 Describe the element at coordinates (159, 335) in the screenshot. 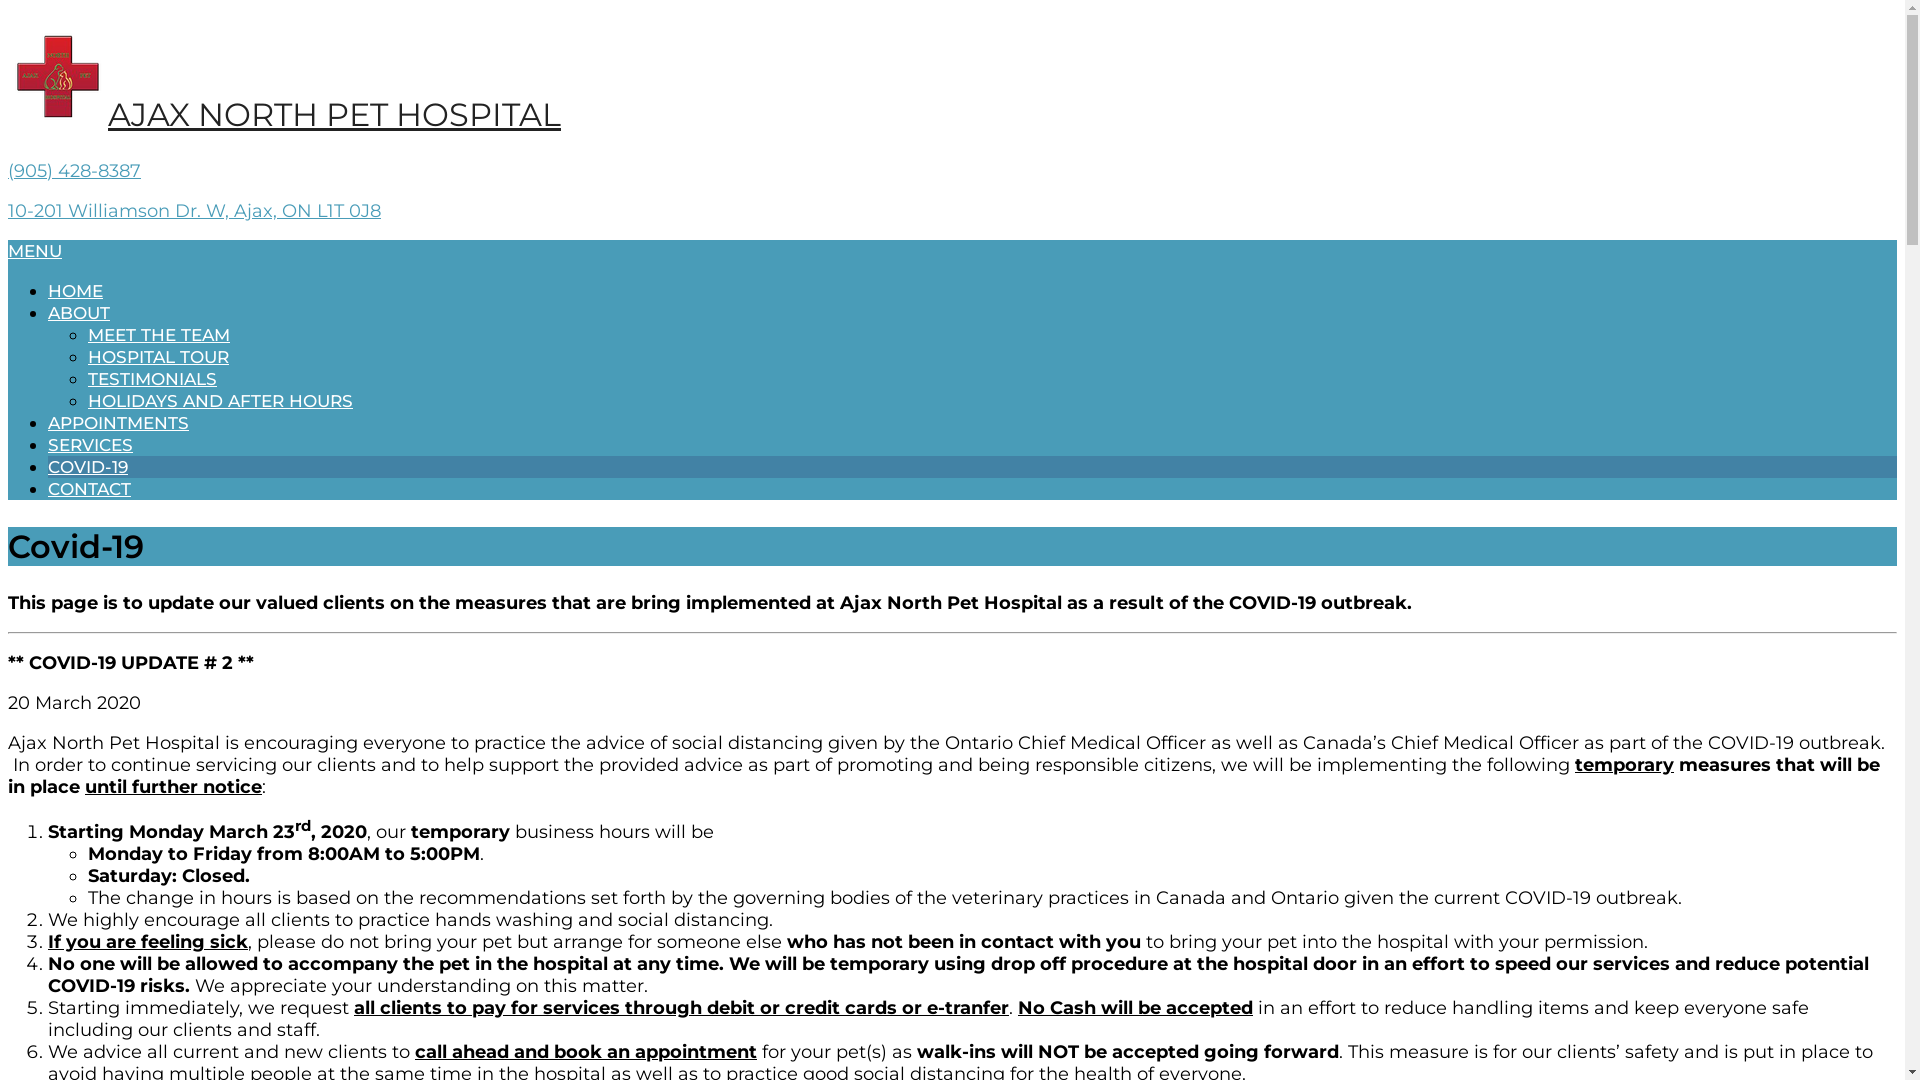

I see `MEET THE TEAM` at that location.